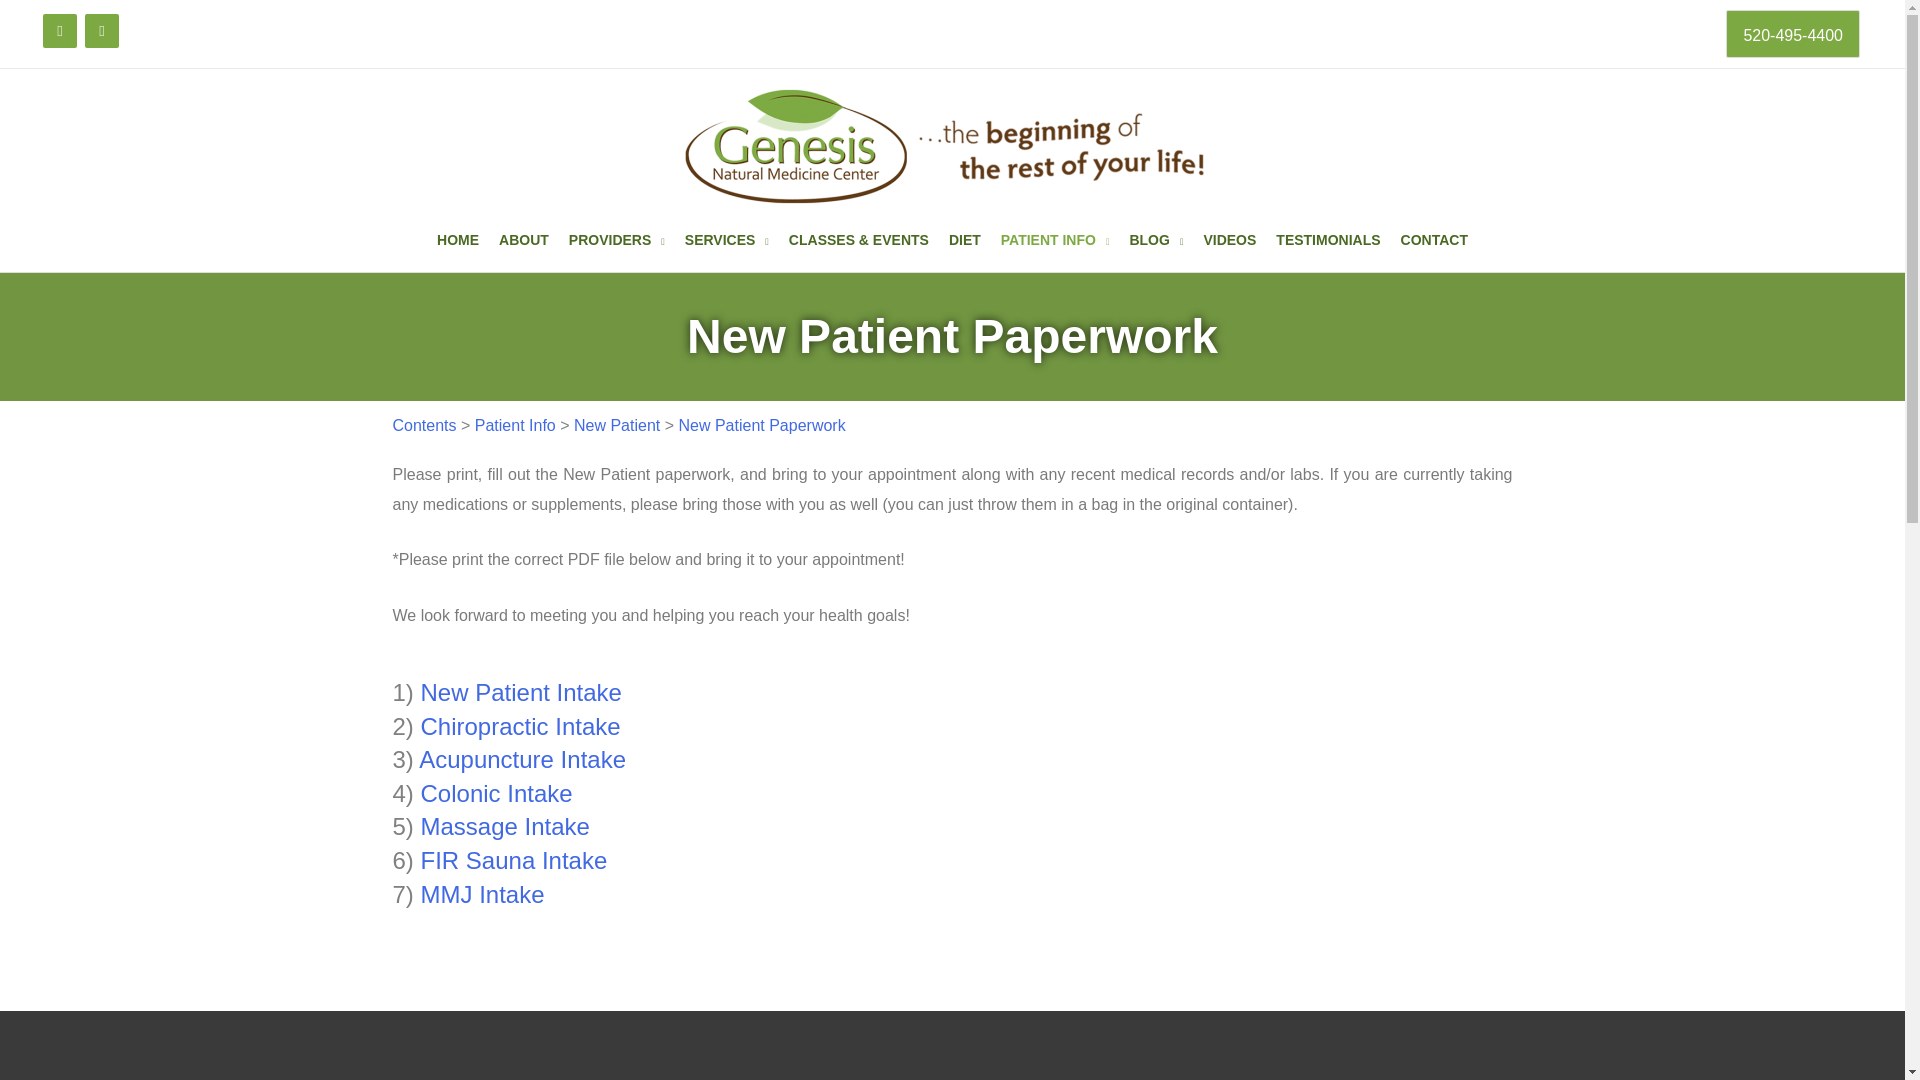  What do you see at coordinates (515, 425) in the screenshot?
I see `Go to Patient Info.` at bounding box center [515, 425].